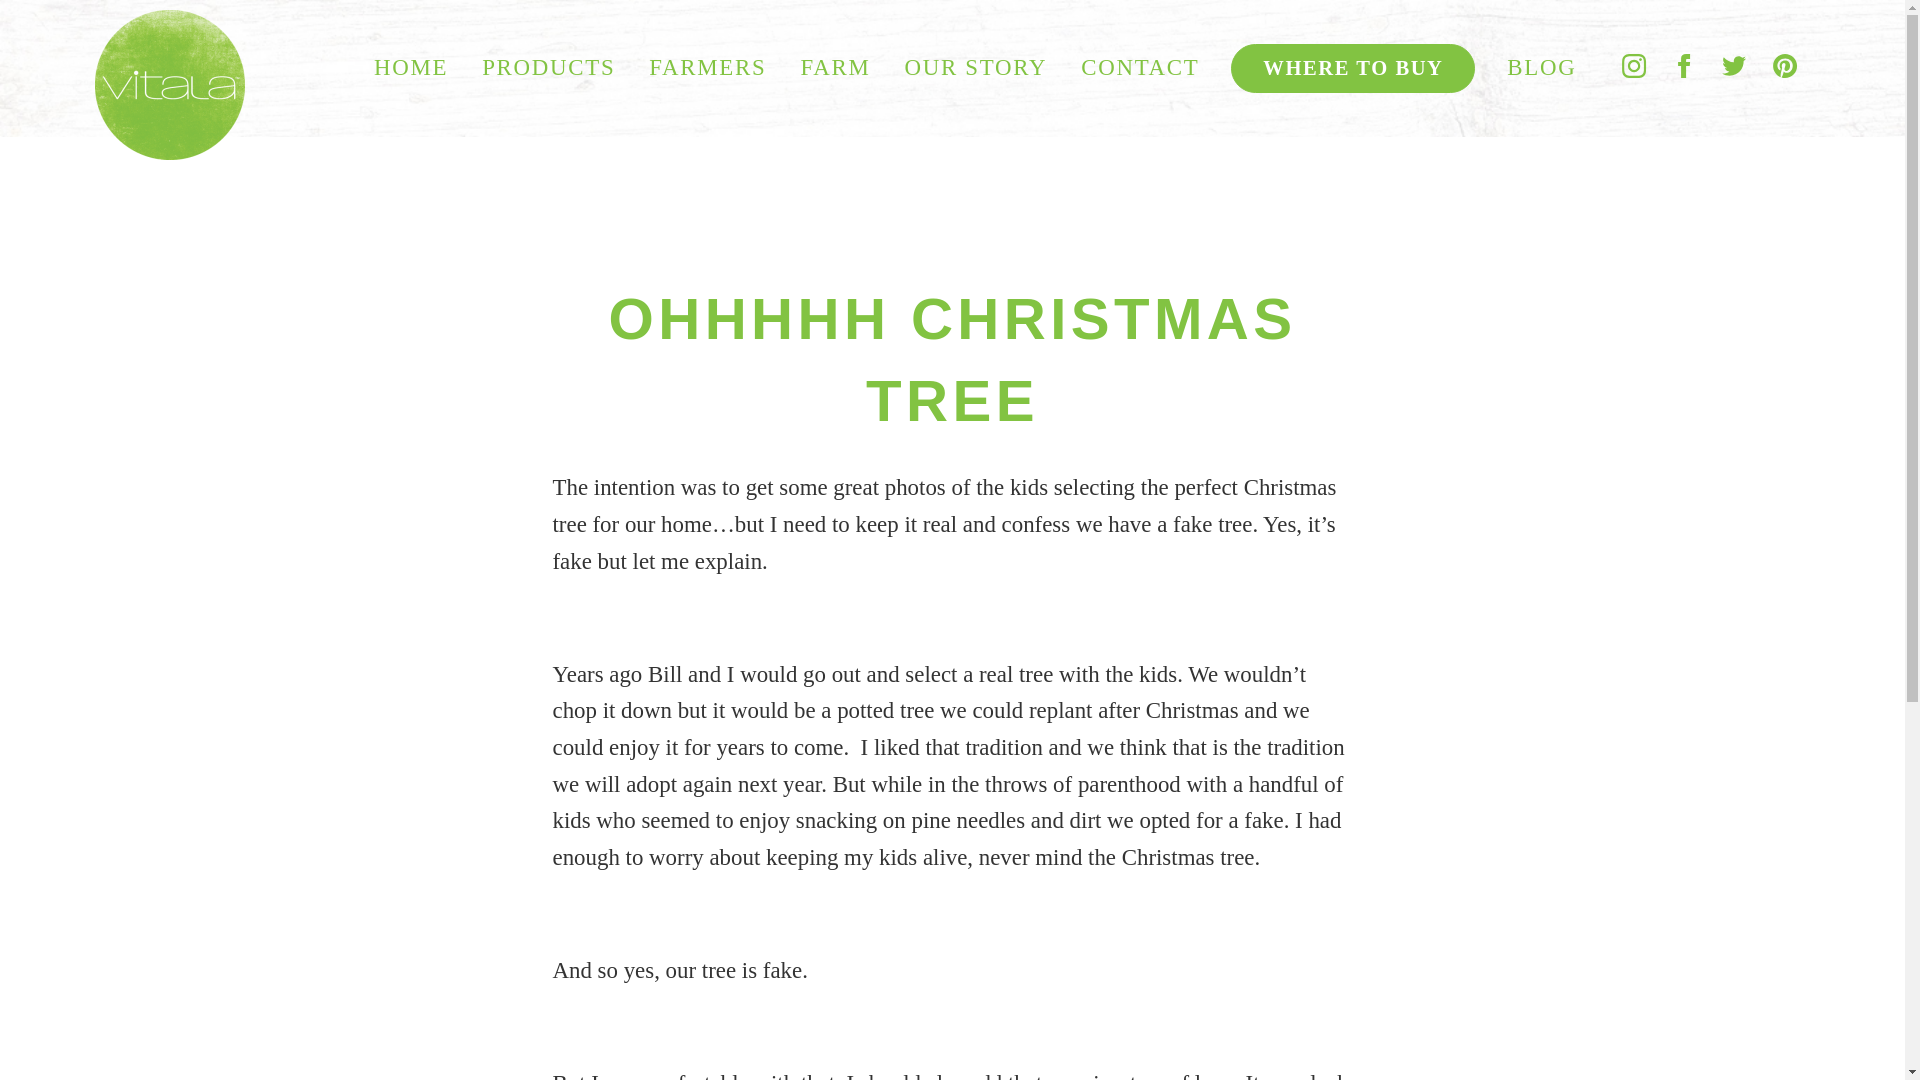  Describe the element at coordinates (1542, 68) in the screenshot. I see `BLOG` at that location.